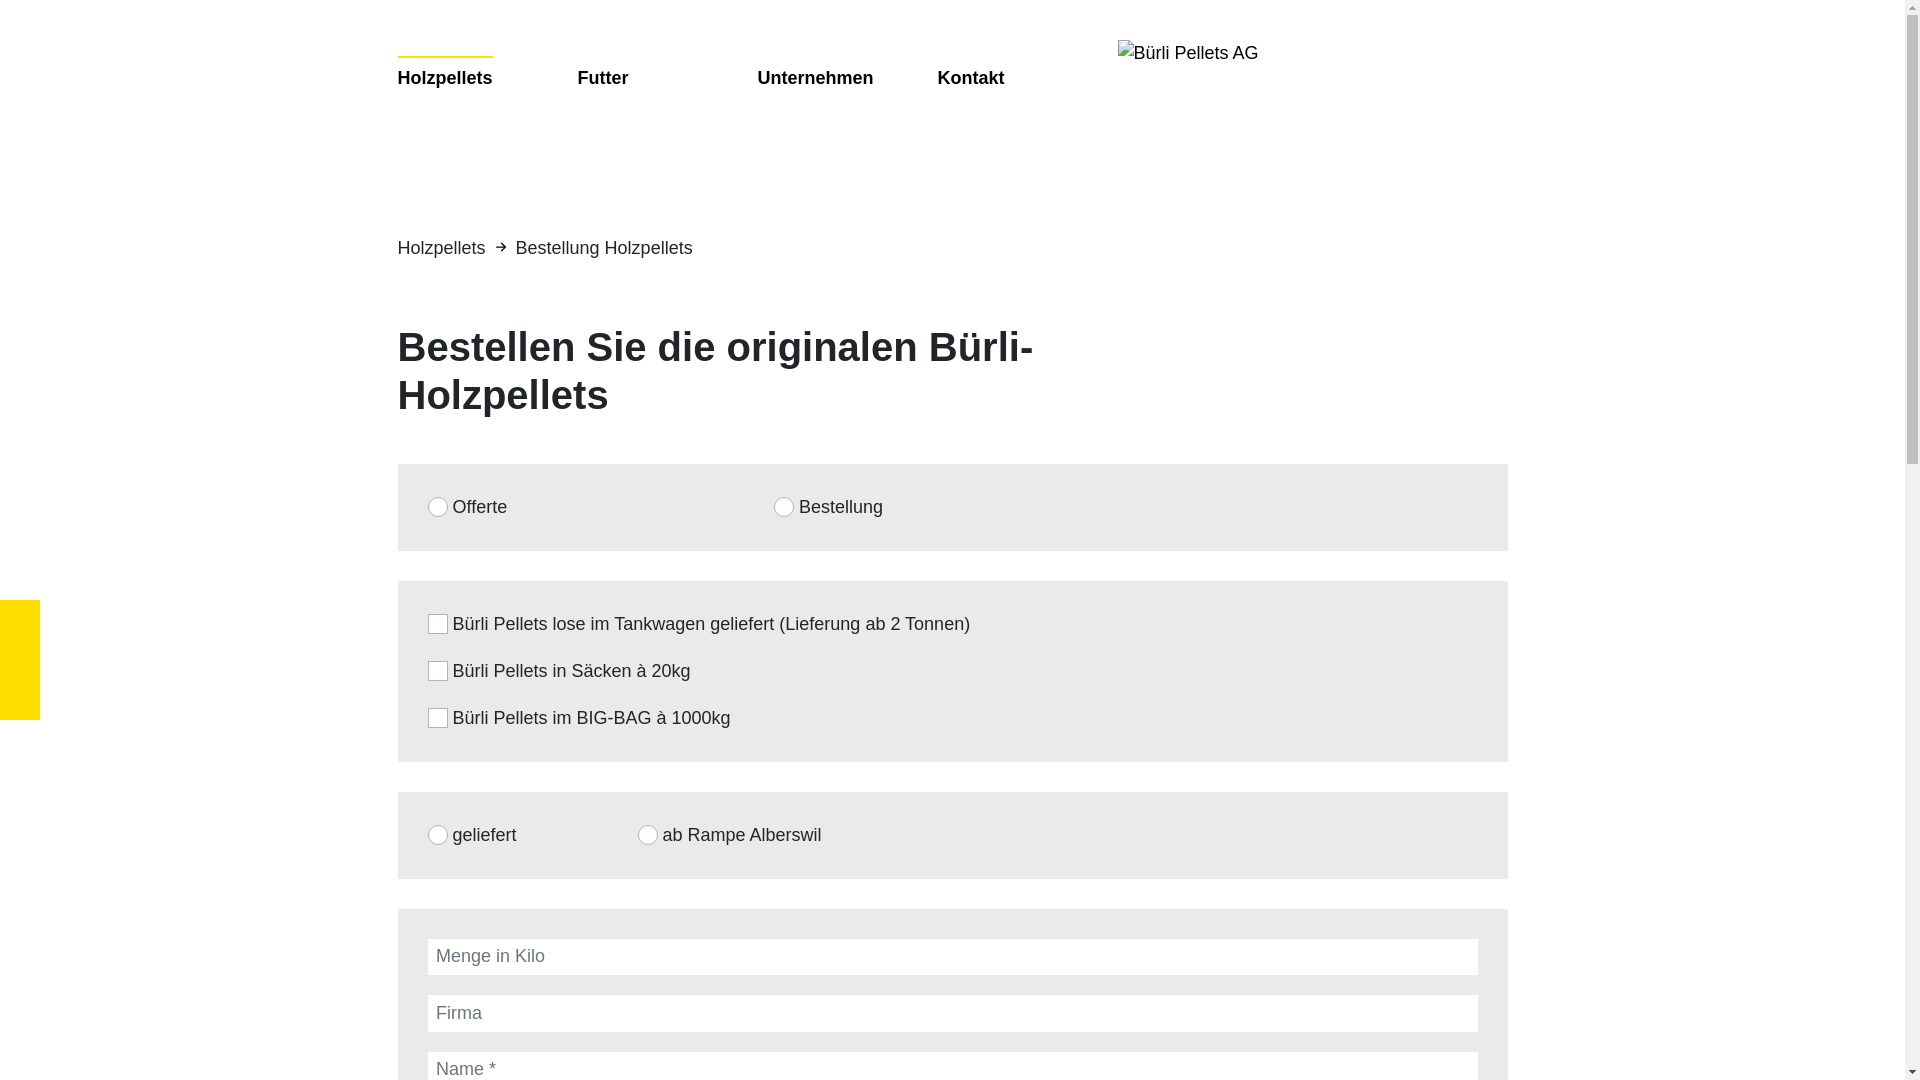 The image size is (1920, 1080). Describe the element at coordinates (604, 248) in the screenshot. I see `Bestellung Holzpellets` at that location.